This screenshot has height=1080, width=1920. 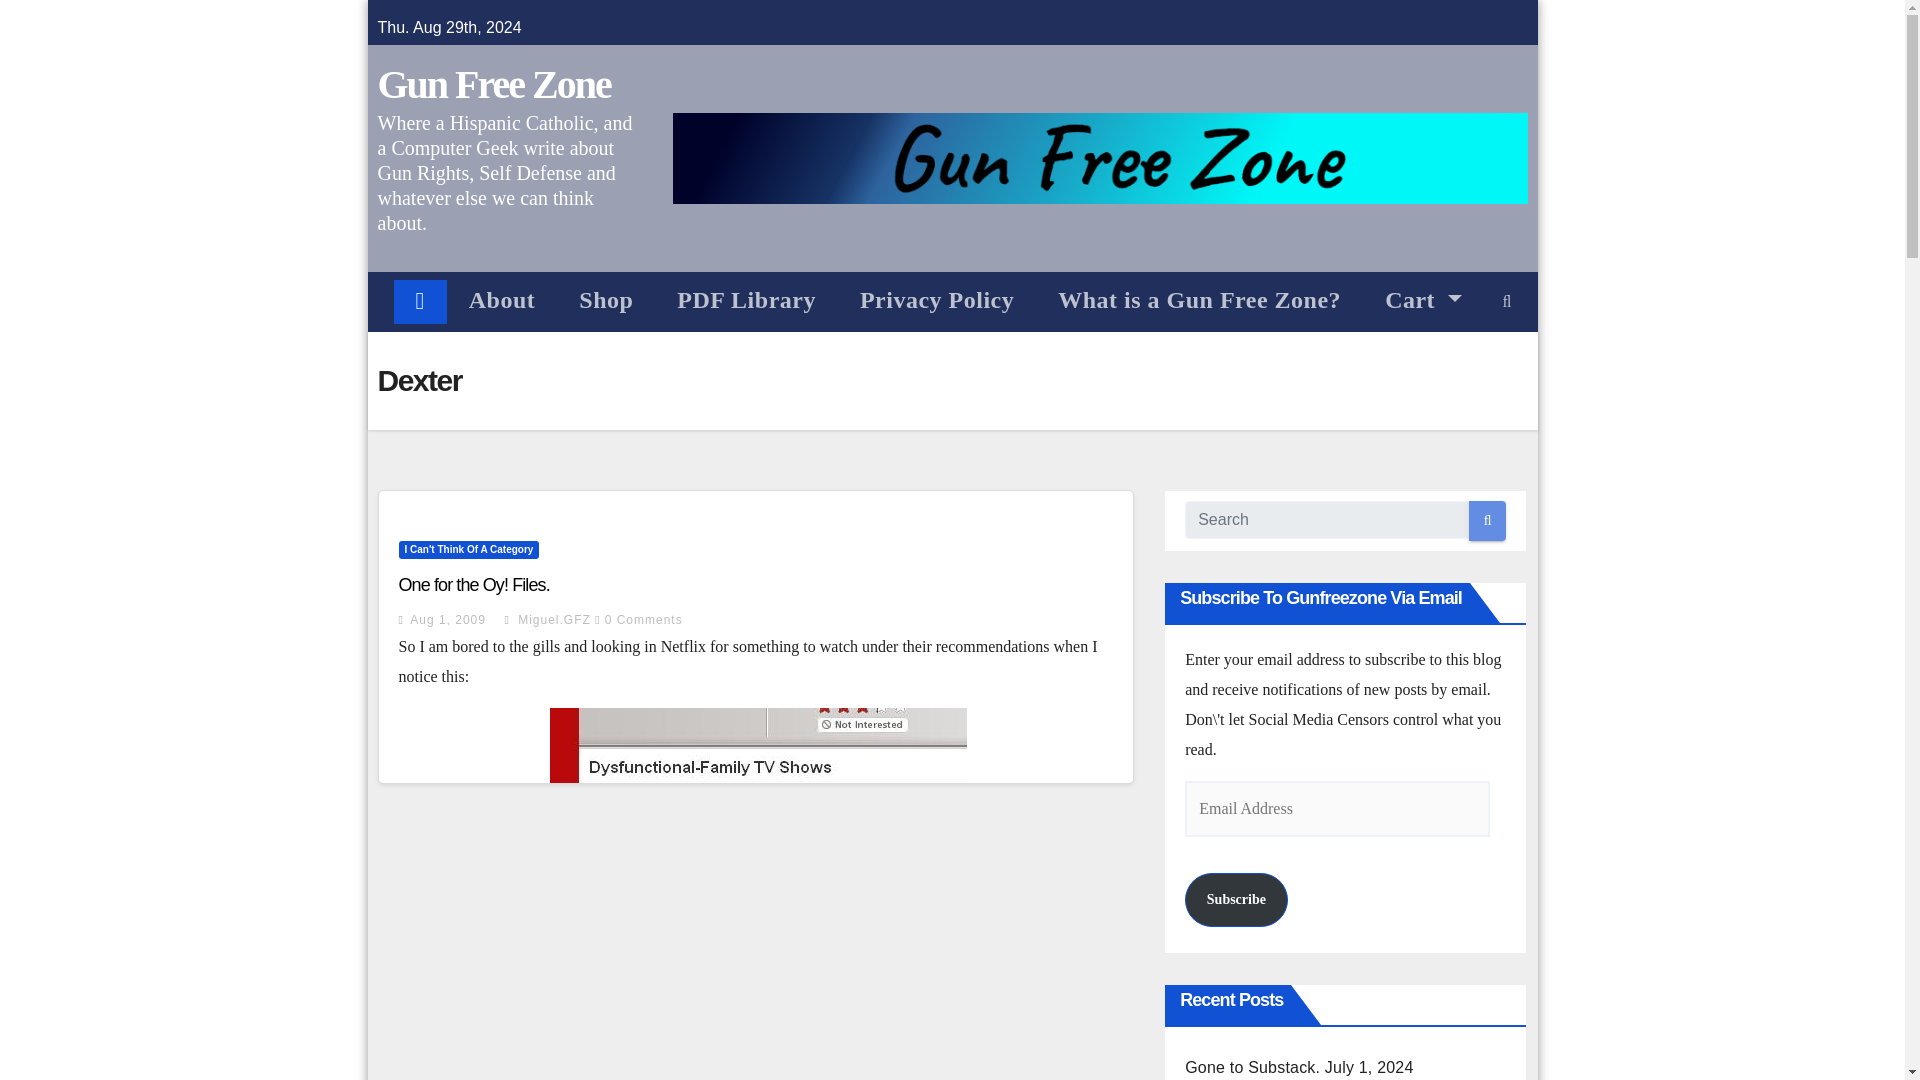 What do you see at coordinates (936, 299) in the screenshot?
I see `Privacy Policy` at bounding box center [936, 299].